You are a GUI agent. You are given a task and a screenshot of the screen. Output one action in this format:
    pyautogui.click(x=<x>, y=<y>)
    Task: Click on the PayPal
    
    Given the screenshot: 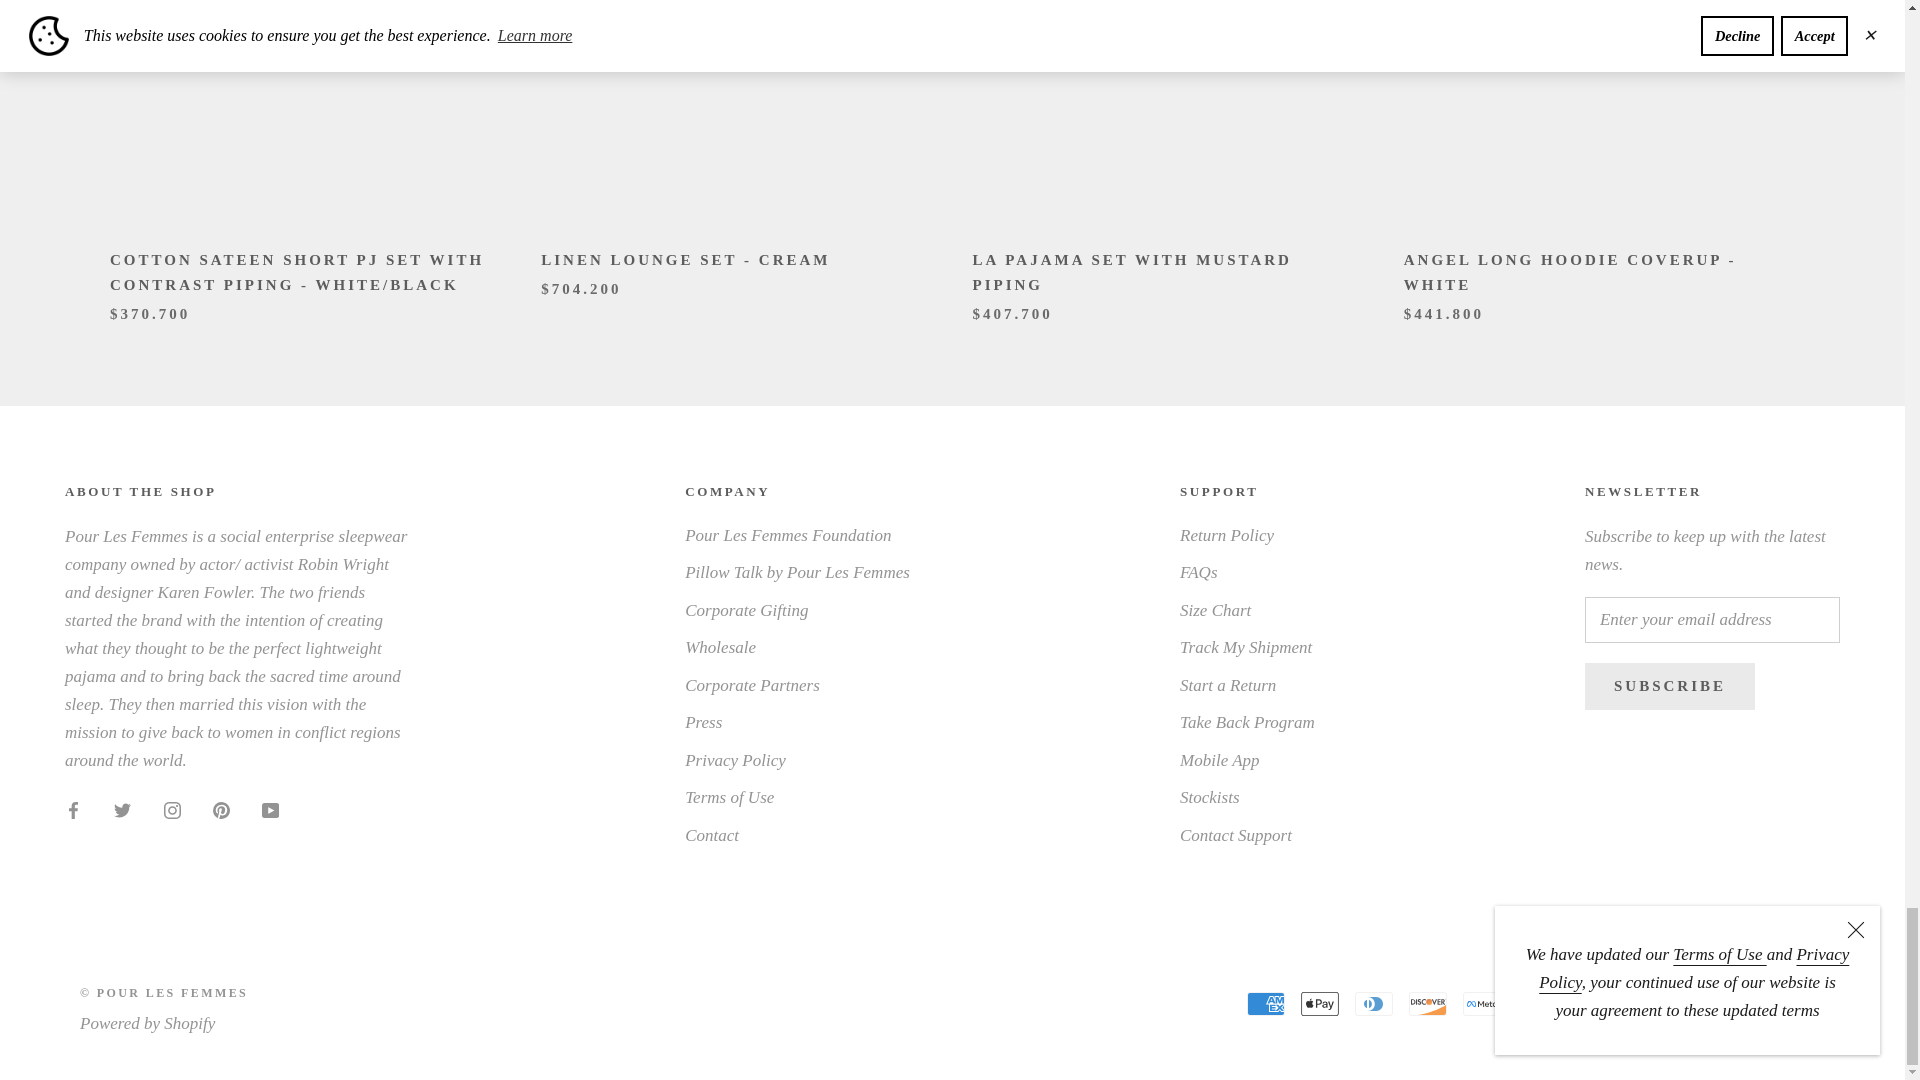 What is the action you would take?
    pyautogui.click(x=1643, y=1004)
    